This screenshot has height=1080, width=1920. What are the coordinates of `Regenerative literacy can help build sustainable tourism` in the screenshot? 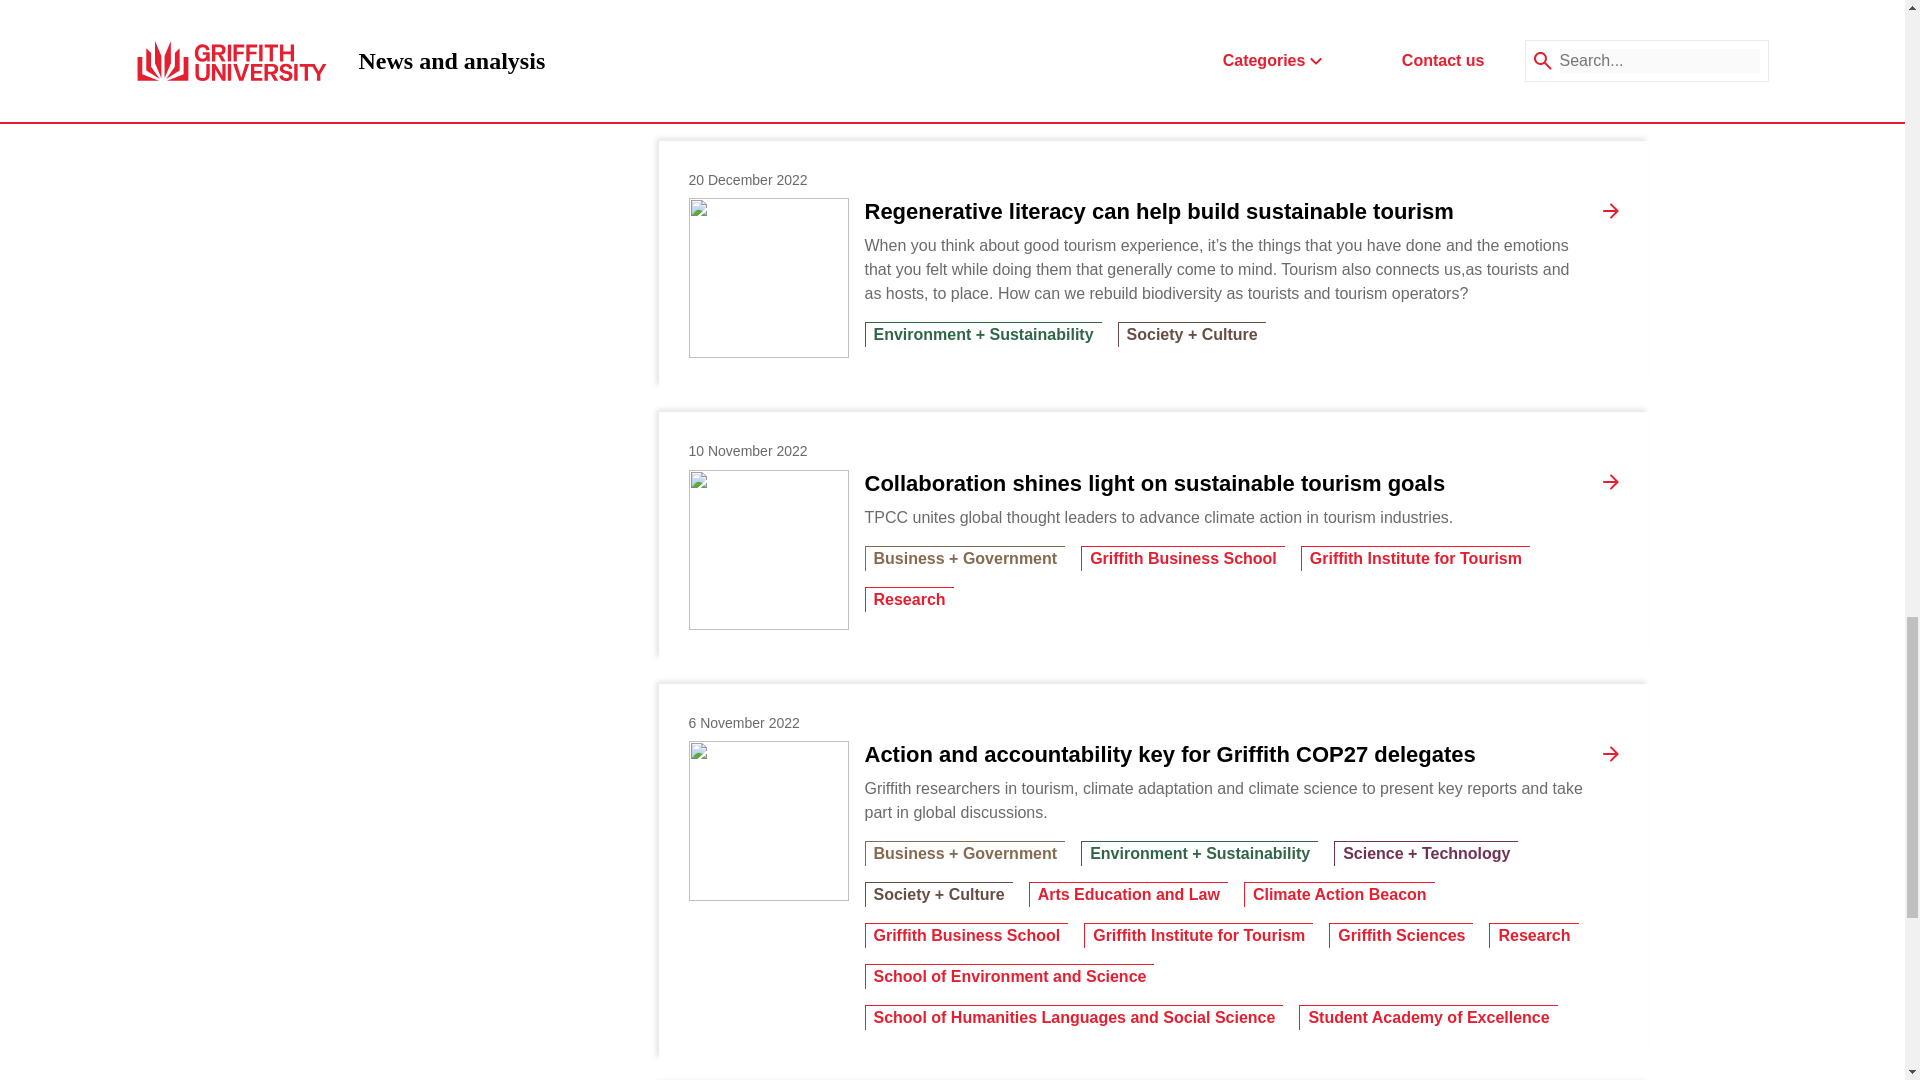 It's located at (768, 277).